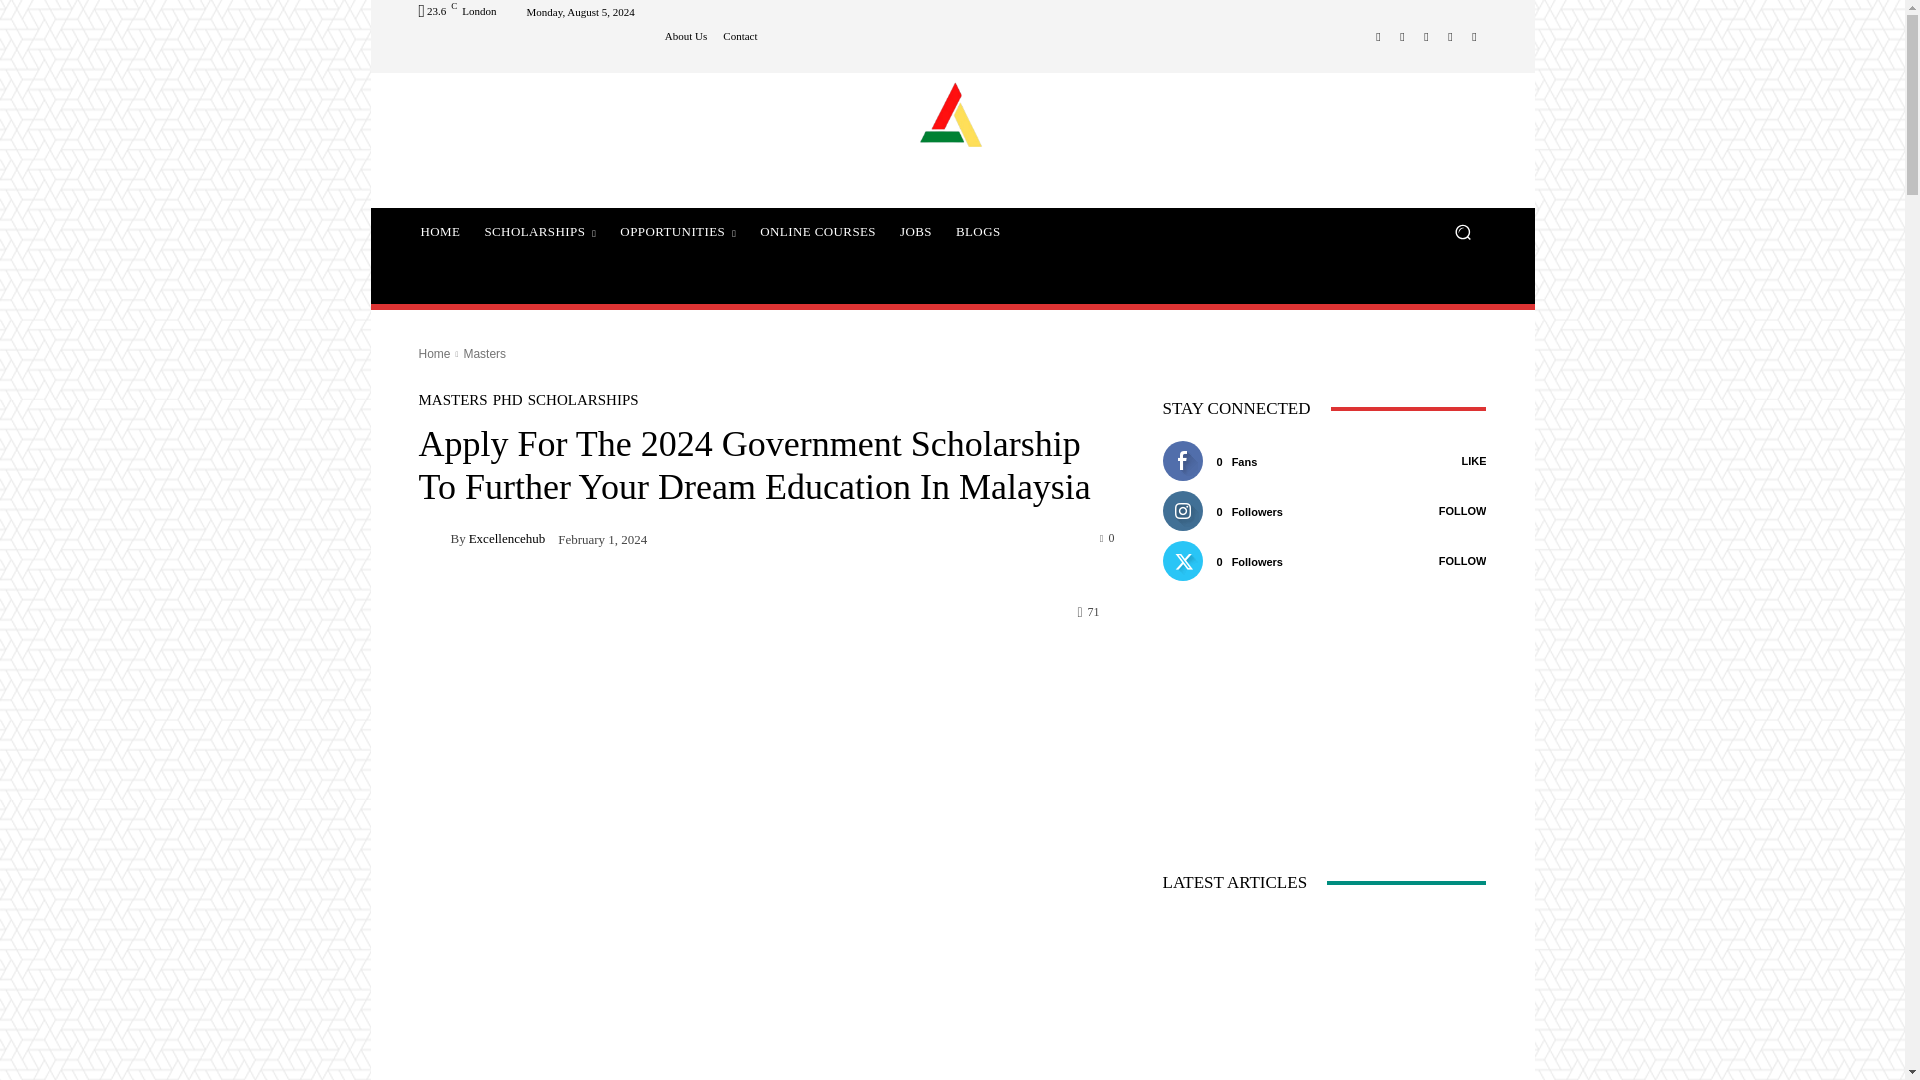  Describe the element at coordinates (540, 232) in the screenshot. I see `SCHOLARSHIPS` at that location.